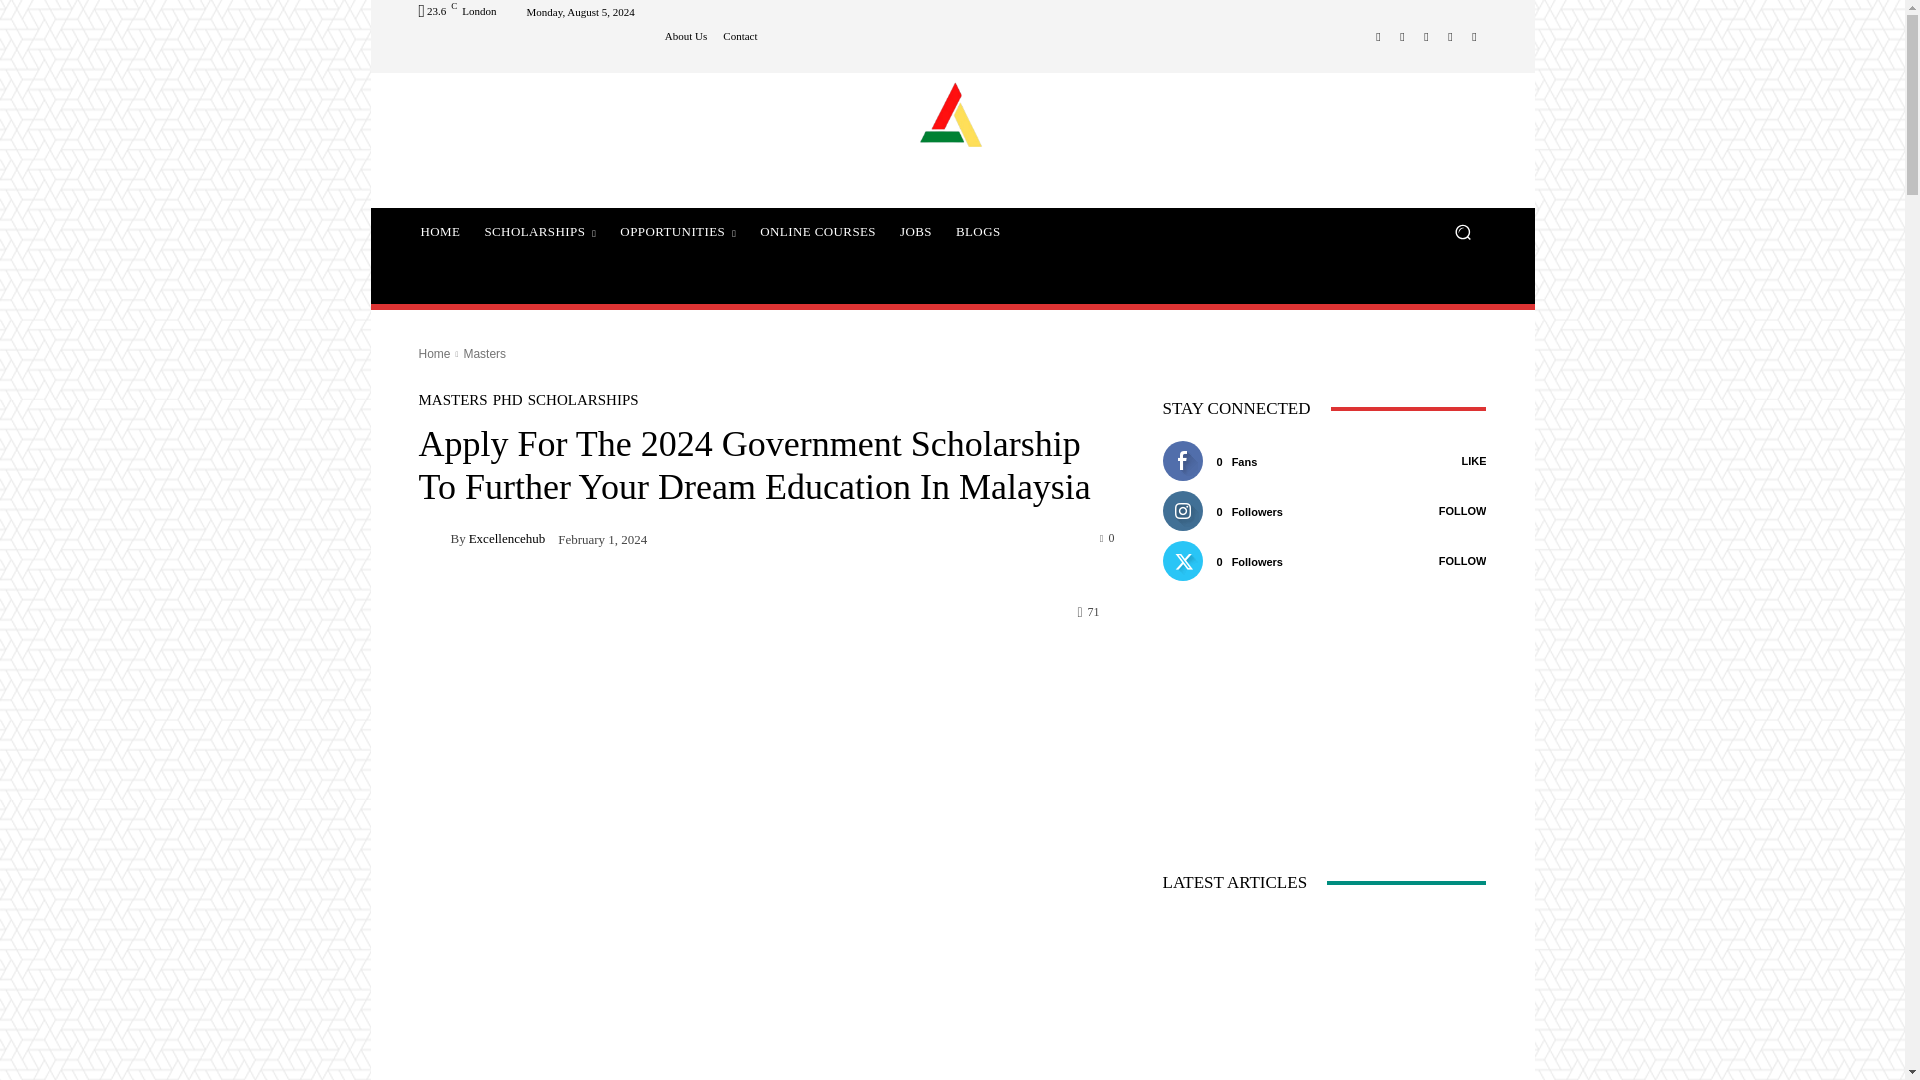  Describe the element at coordinates (540, 232) in the screenshot. I see `SCHOLARSHIPS` at that location.